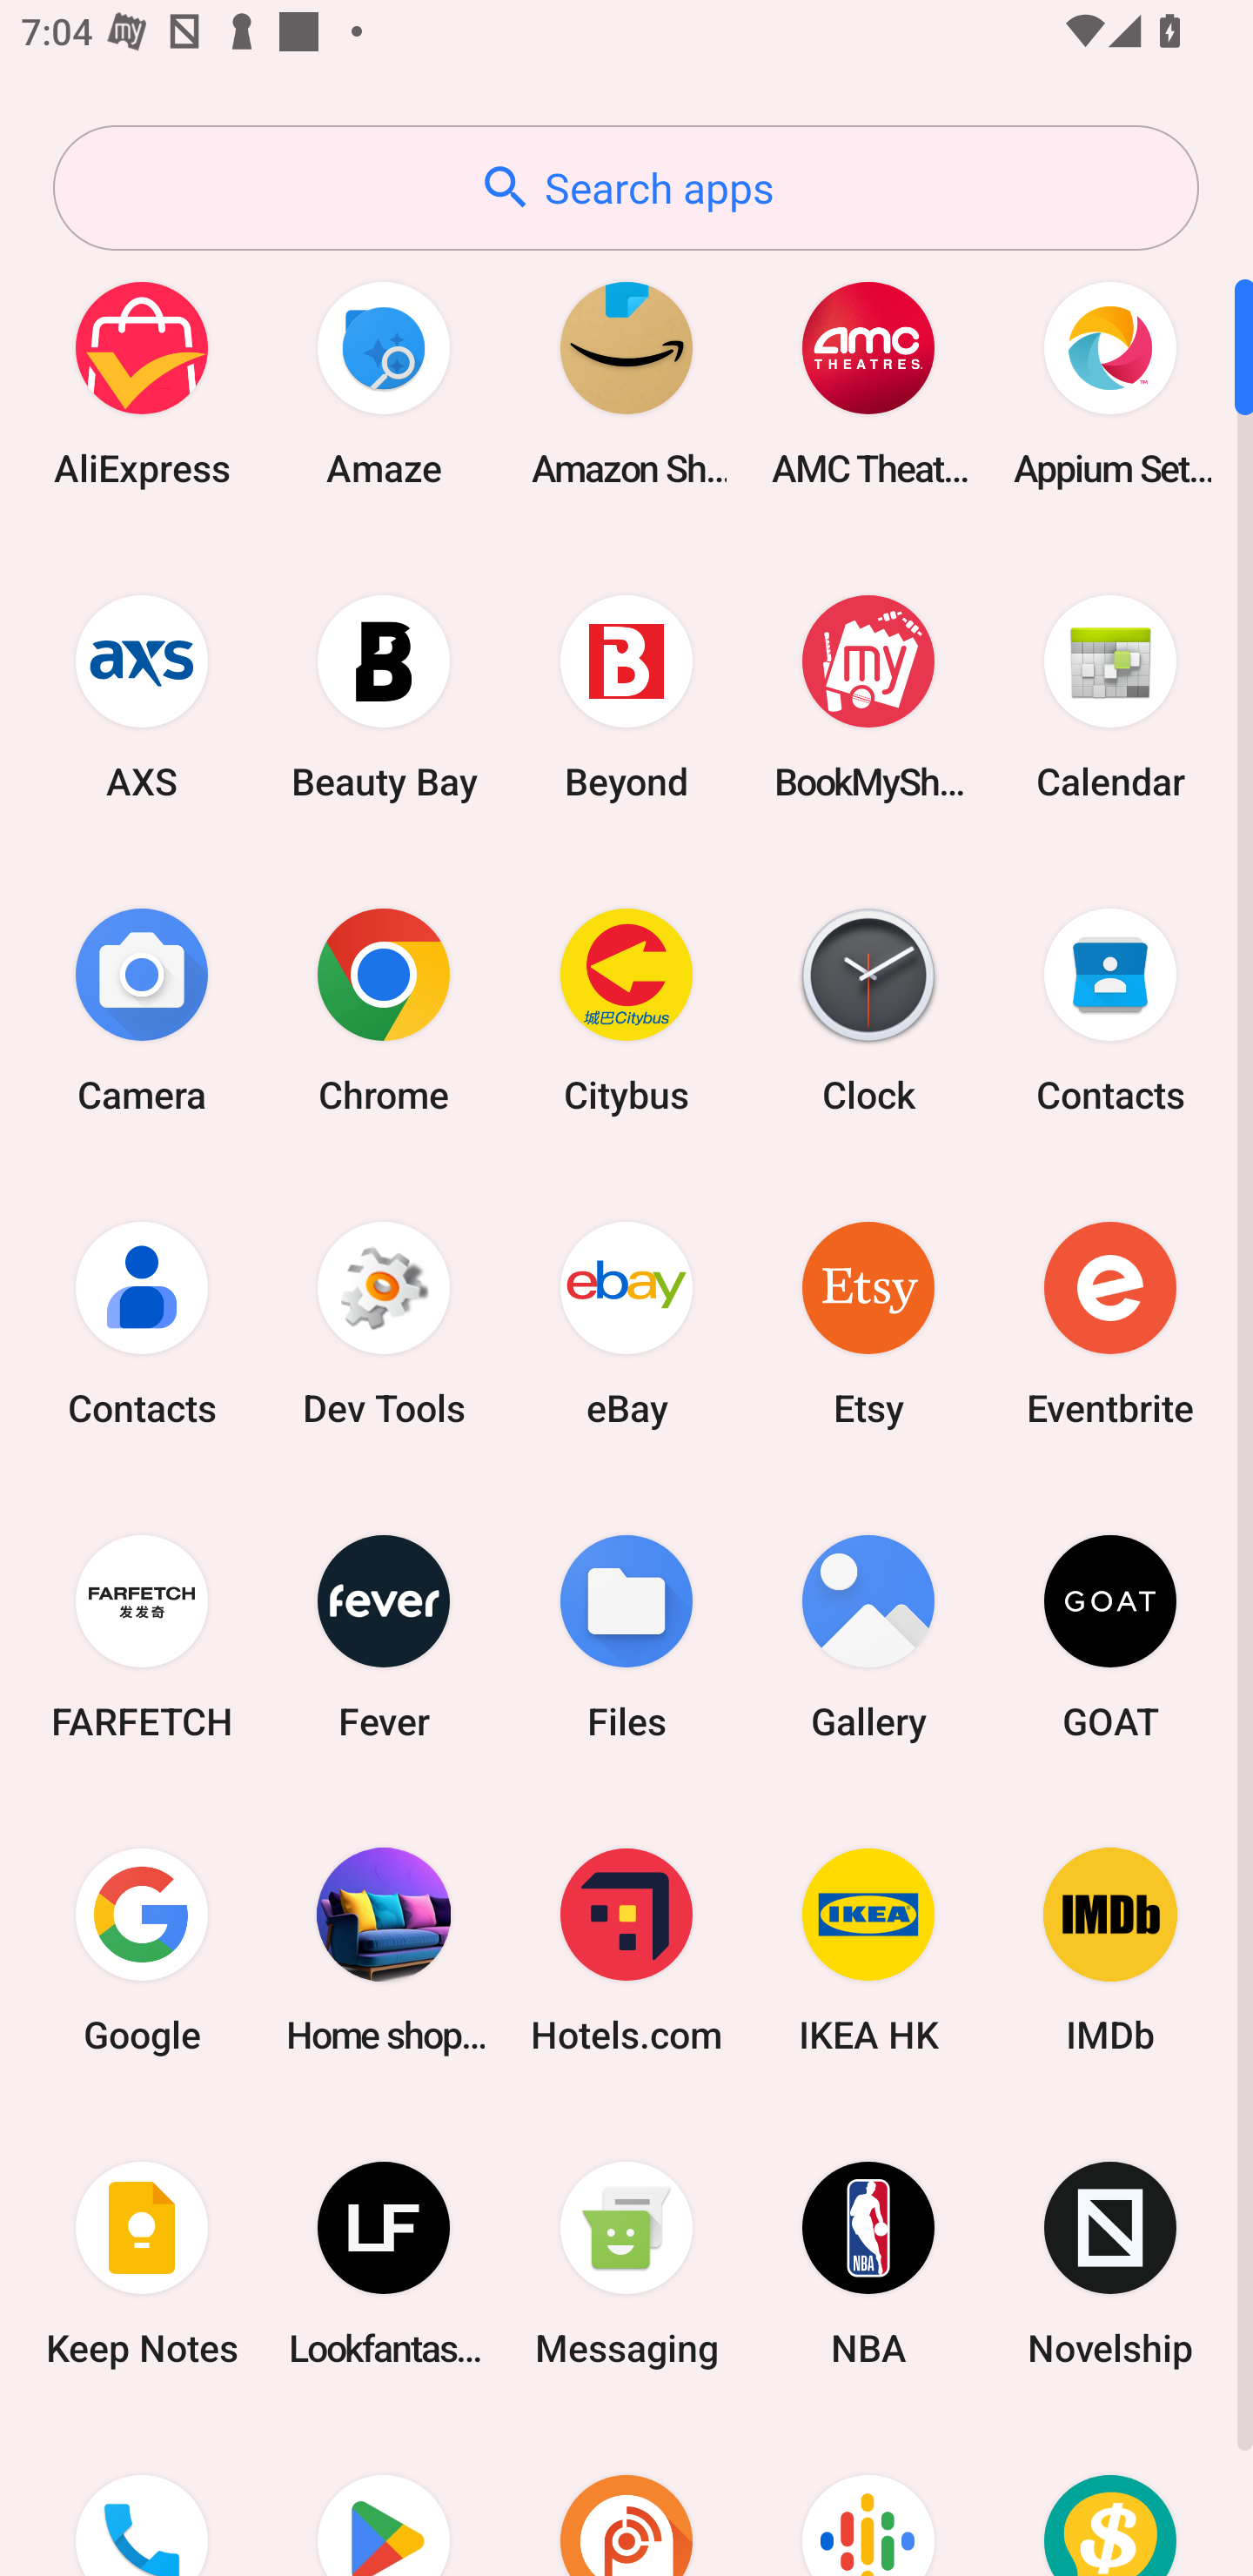 This screenshot has width=1253, height=2576. Describe the element at coordinates (142, 1323) in the screenshot. I see `Contacts` at that location.